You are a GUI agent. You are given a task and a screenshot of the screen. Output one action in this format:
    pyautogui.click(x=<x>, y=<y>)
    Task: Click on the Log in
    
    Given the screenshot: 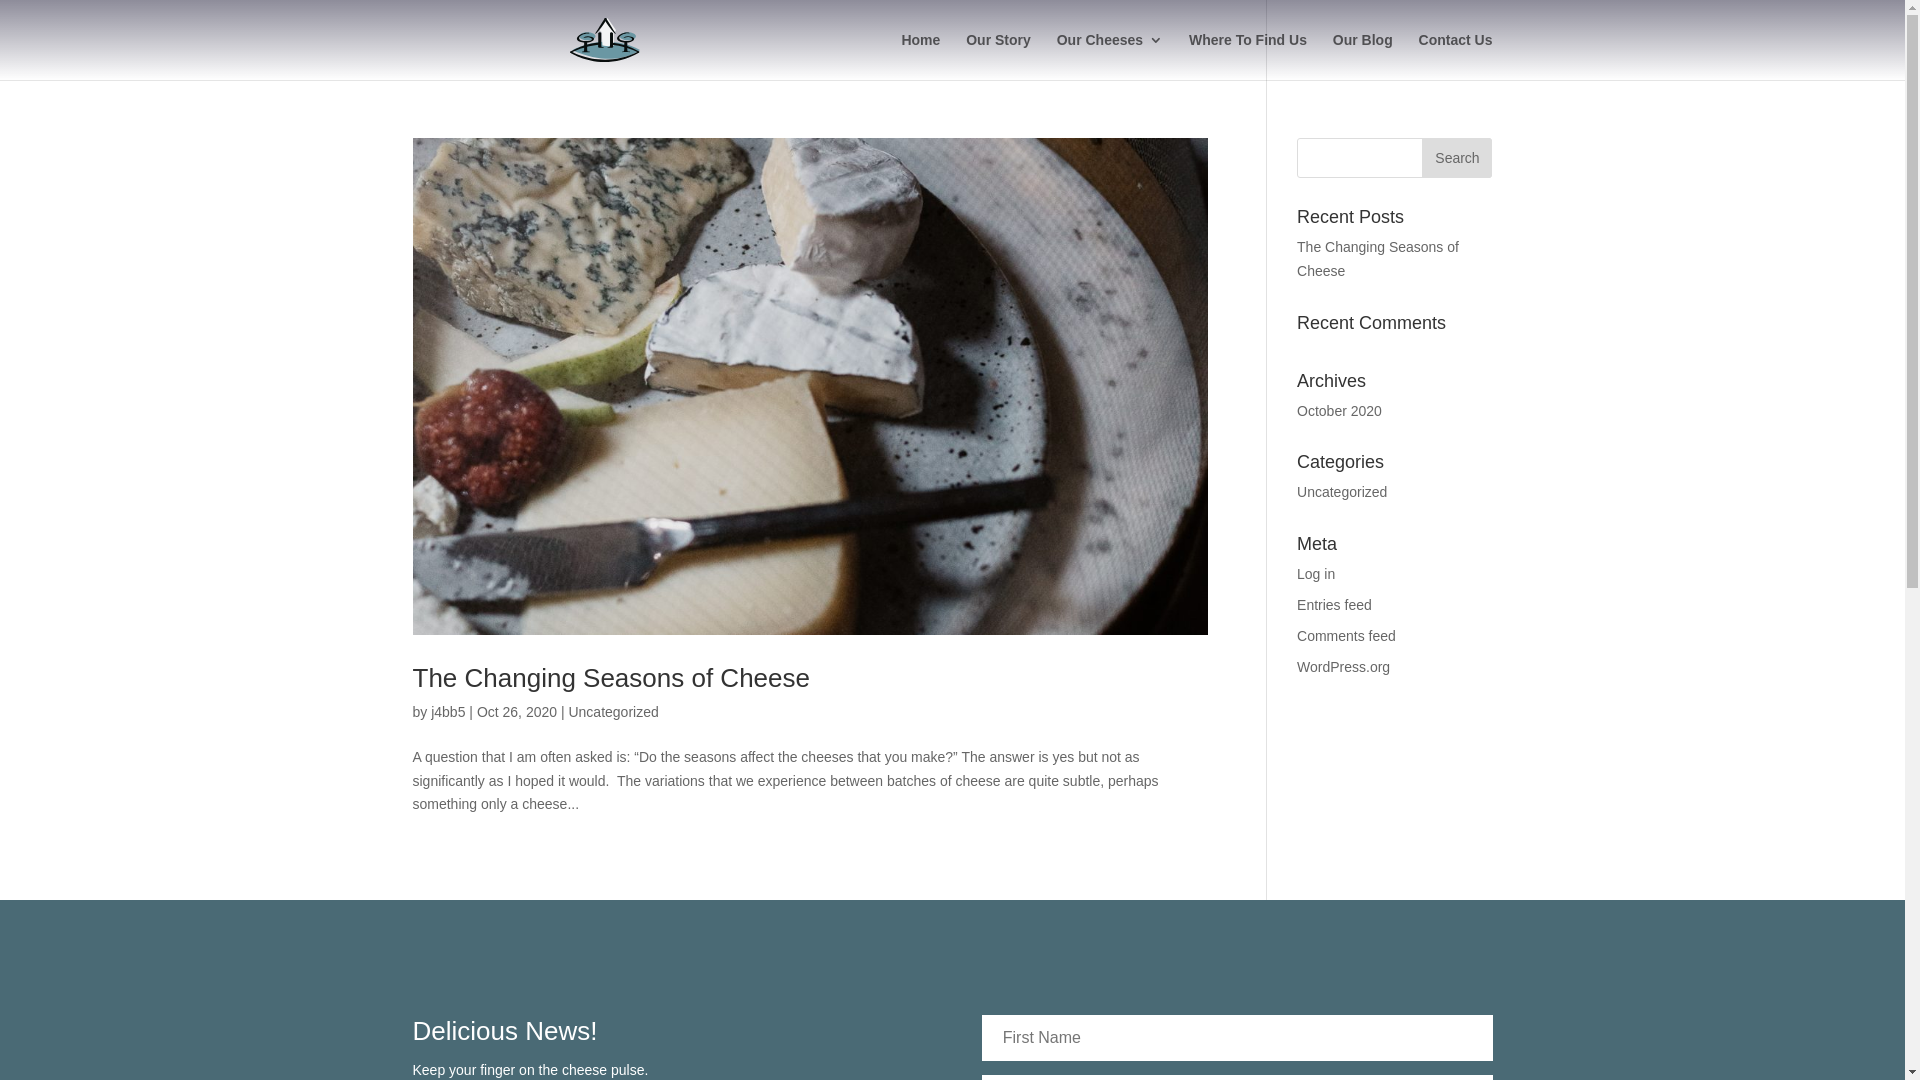 What is the action you would take?
    pyautogui.click(x=1316, y=574)
    